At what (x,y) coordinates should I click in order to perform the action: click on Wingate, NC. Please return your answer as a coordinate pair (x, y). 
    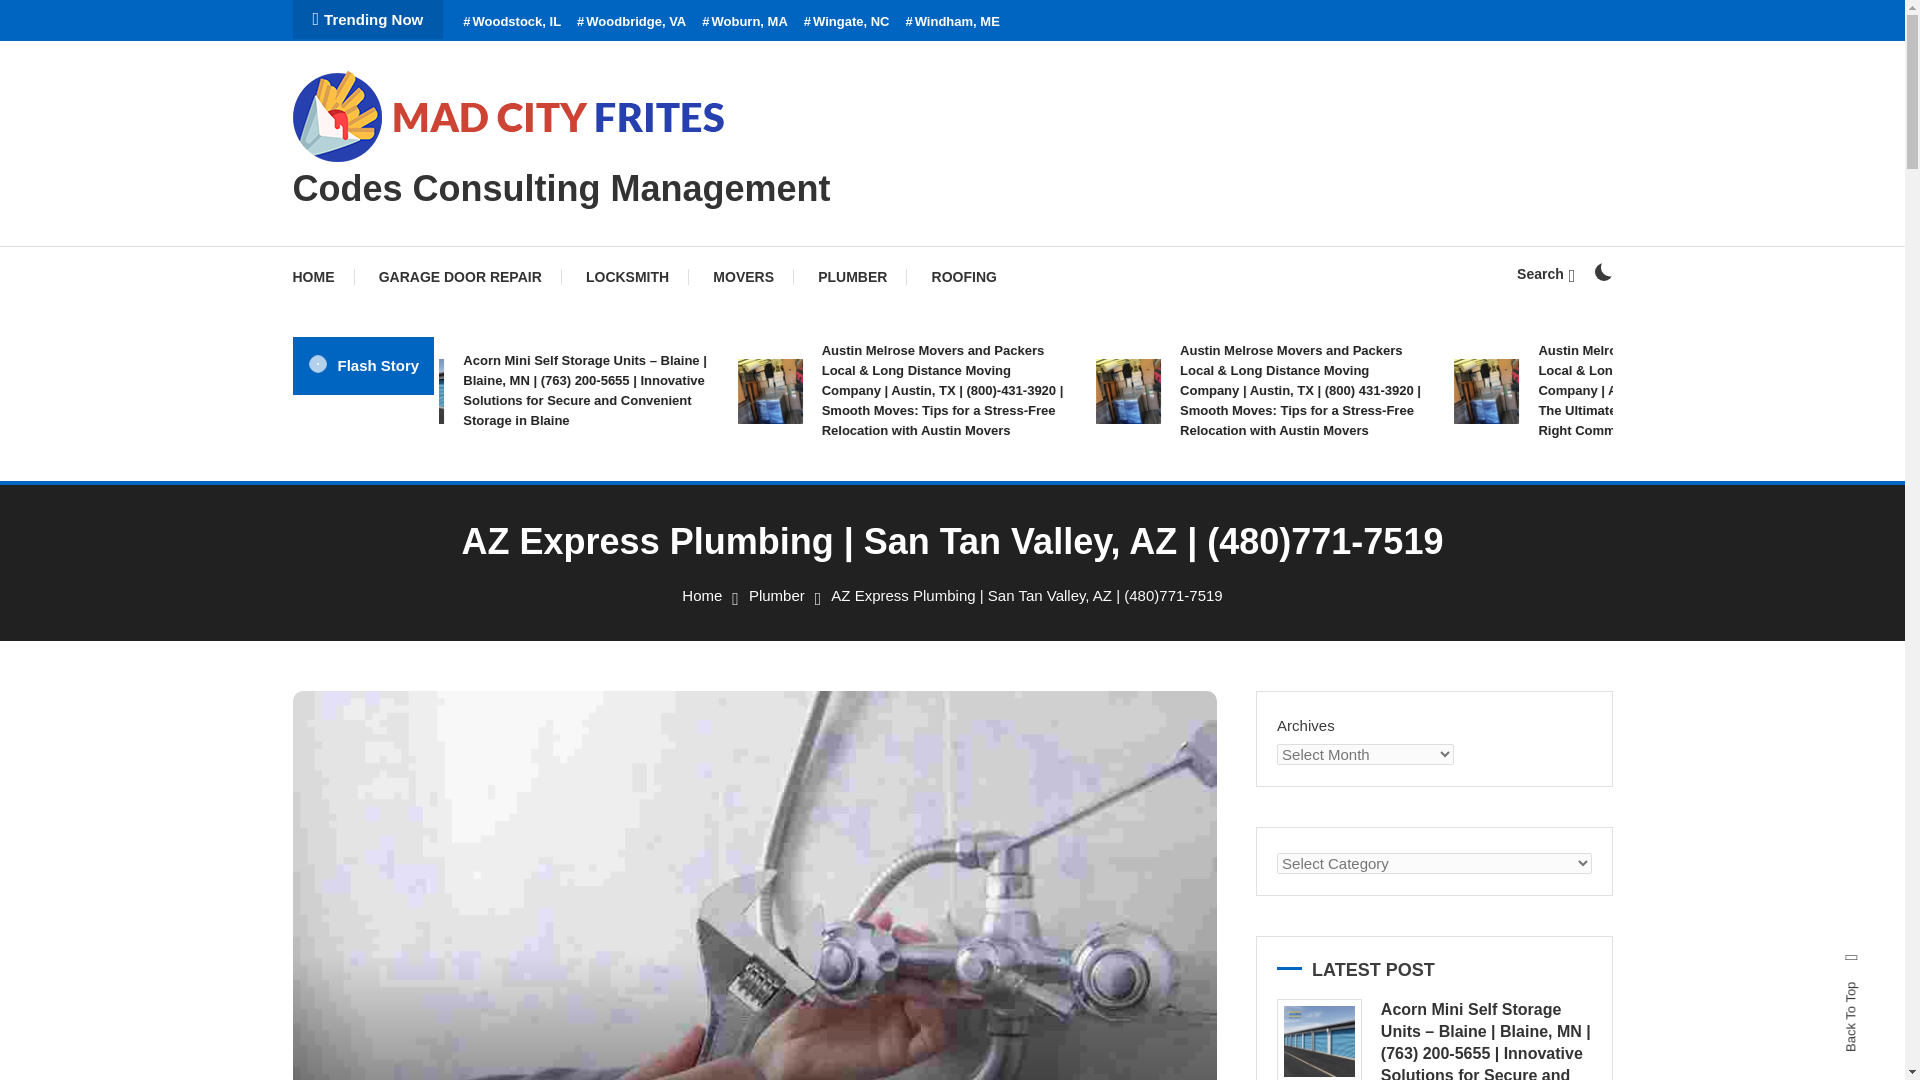
    Looking at the image, I should click on (847, 22).